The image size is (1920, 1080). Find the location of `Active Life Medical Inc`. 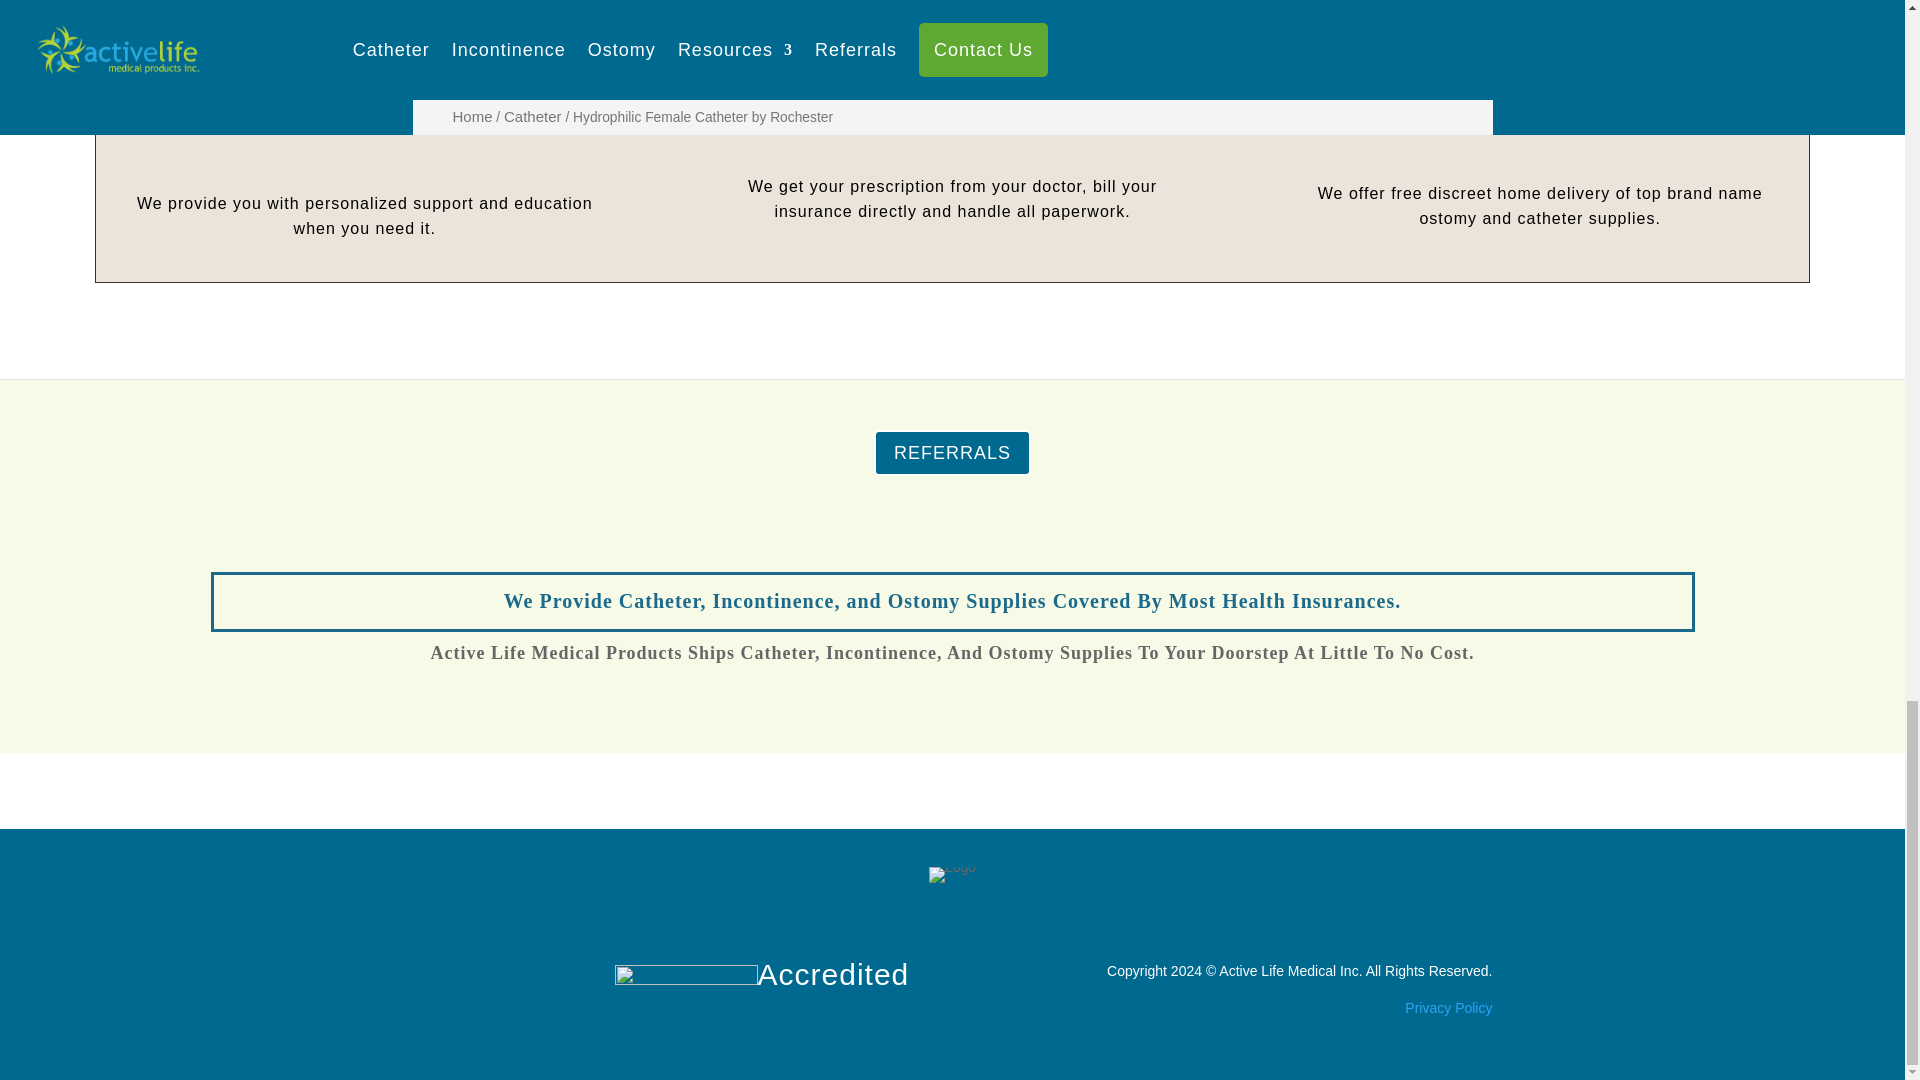

Active Life Medical Inc is located at coordinates (1288, 970).